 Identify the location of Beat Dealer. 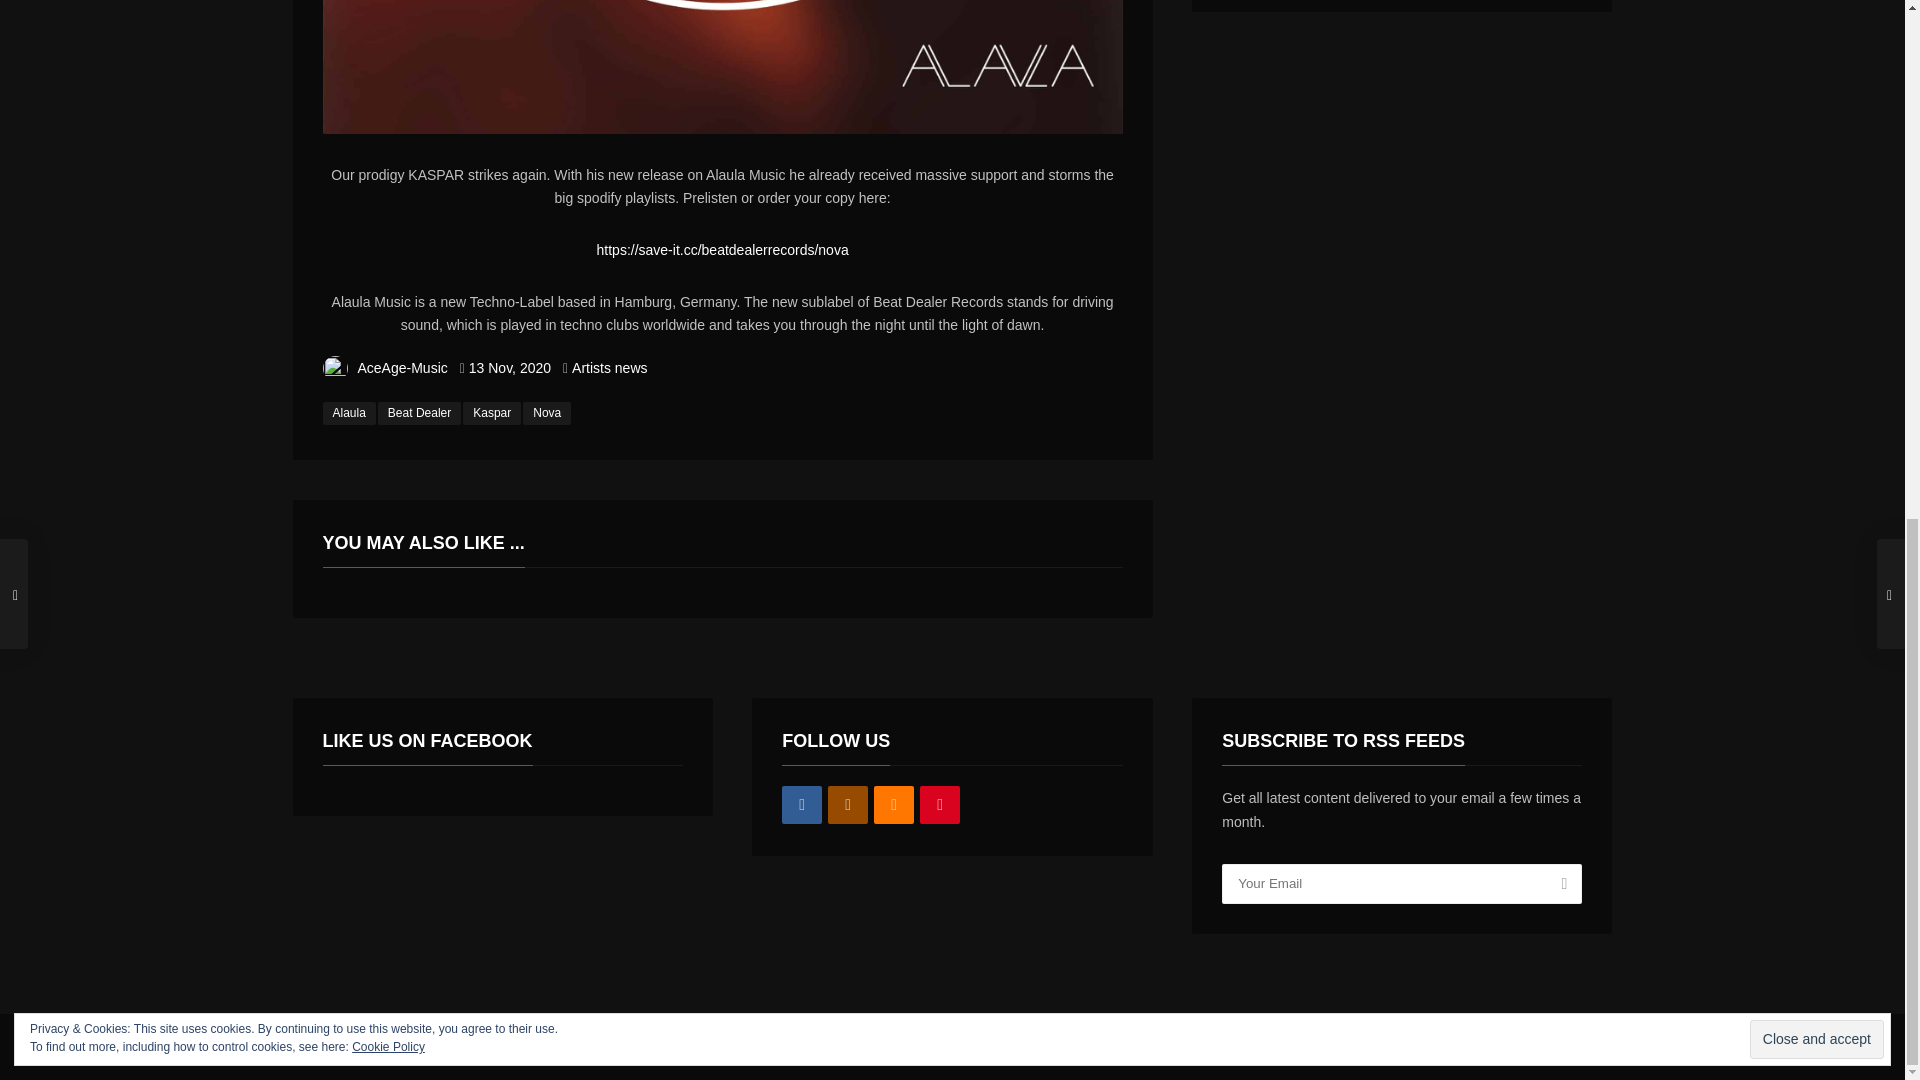
(419, 413).